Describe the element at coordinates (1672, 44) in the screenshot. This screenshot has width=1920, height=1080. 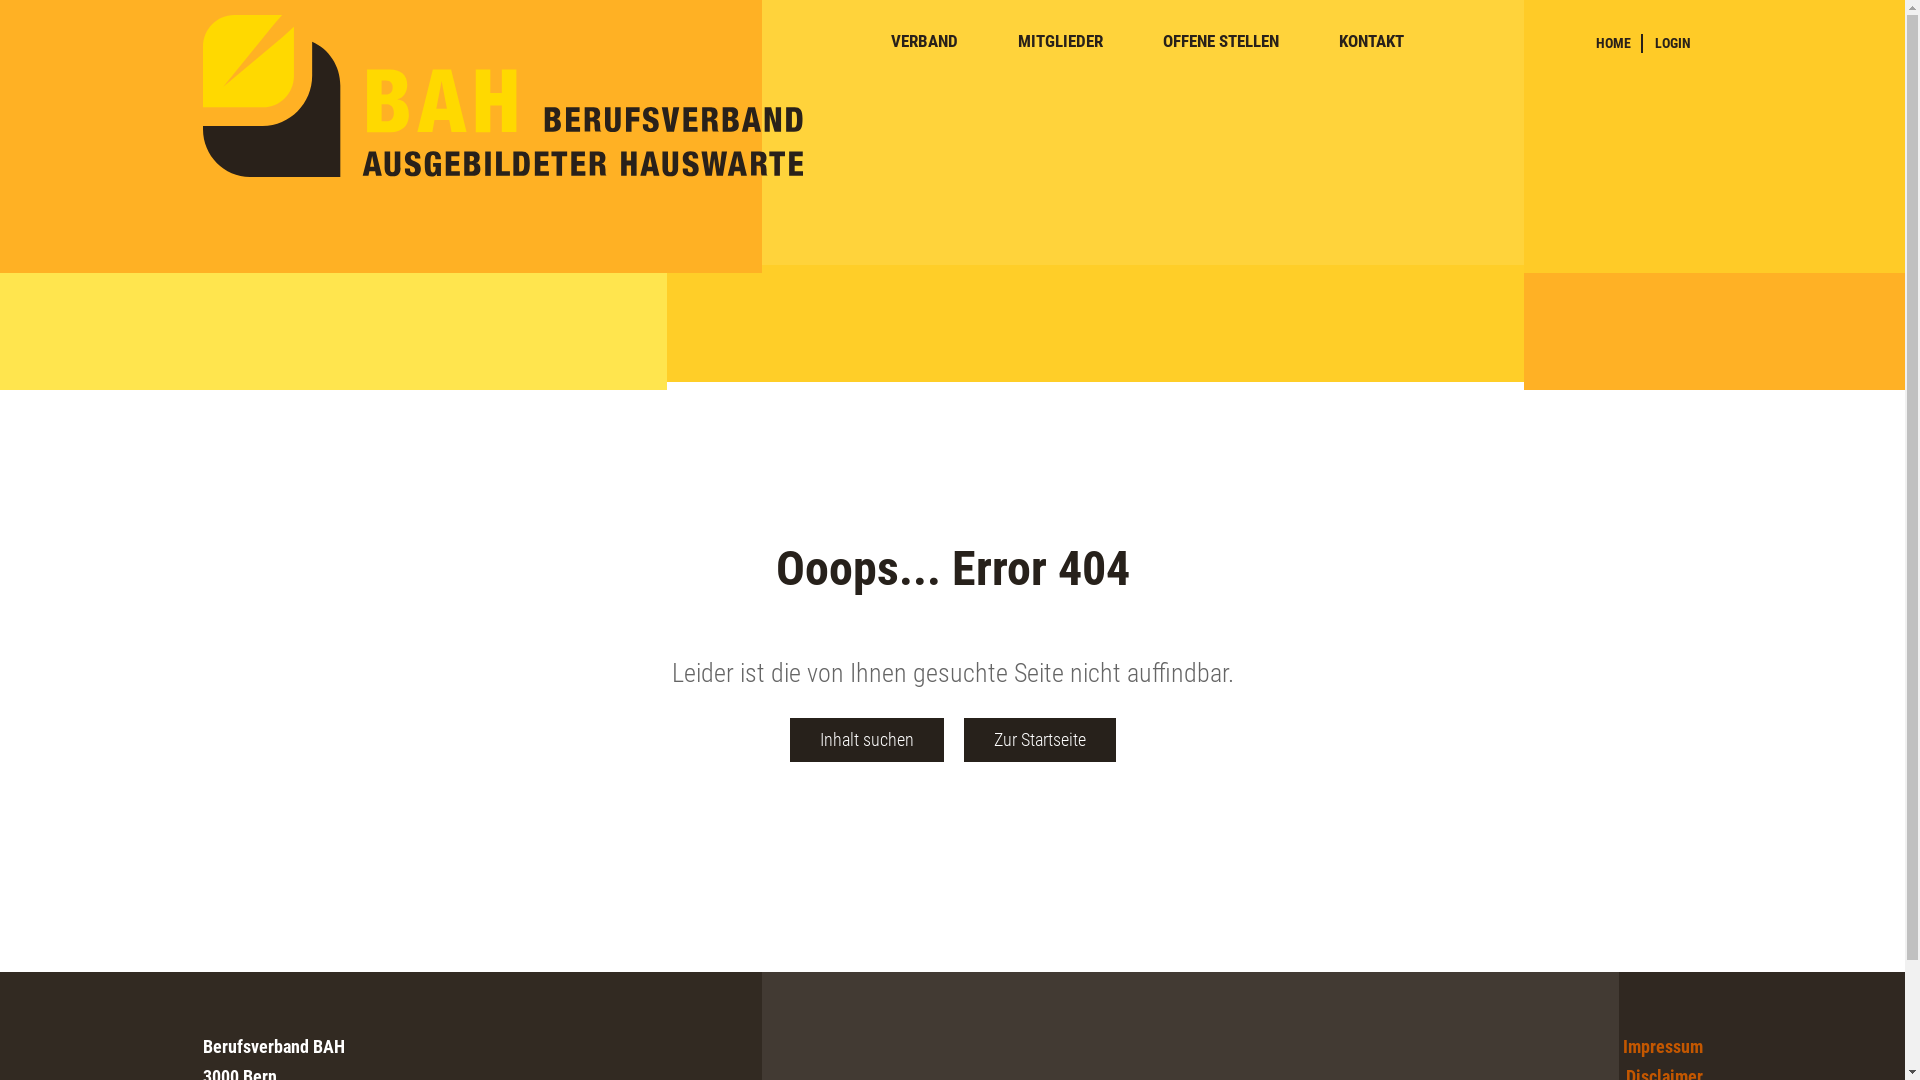
I see `LOGIN` at that location.